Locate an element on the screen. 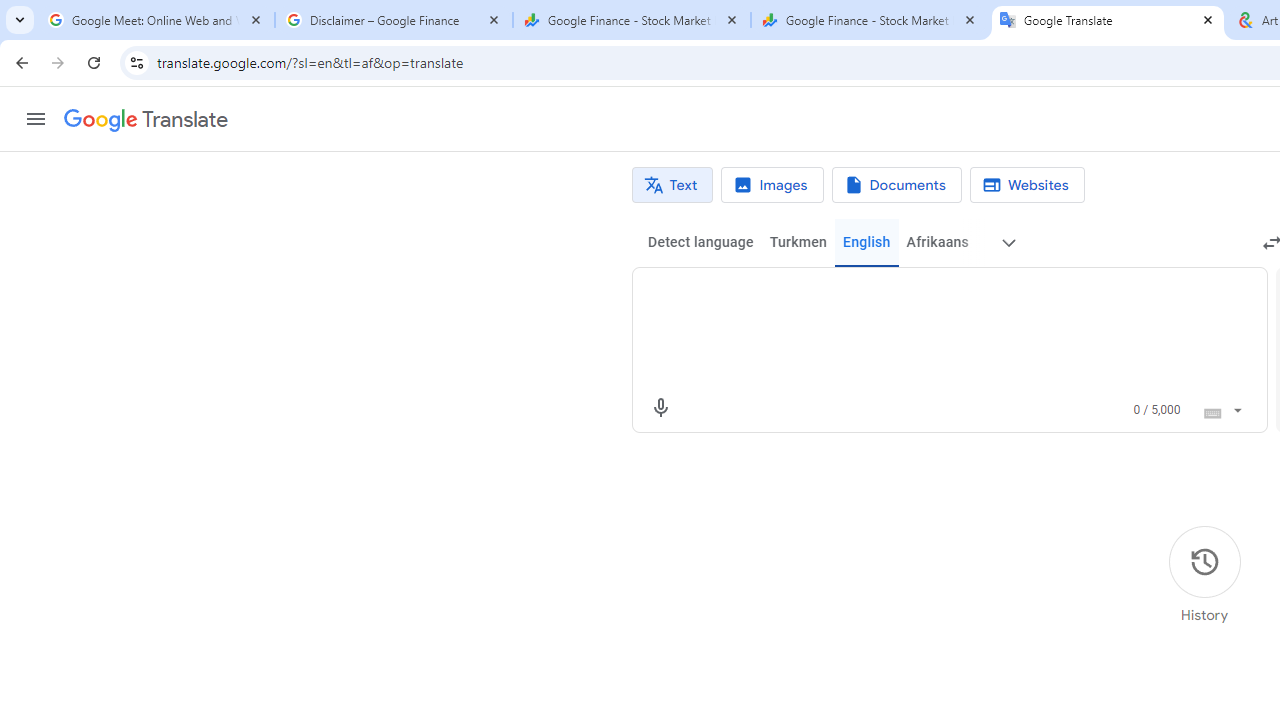  Google Translate is located at coordinates (1108, 20).